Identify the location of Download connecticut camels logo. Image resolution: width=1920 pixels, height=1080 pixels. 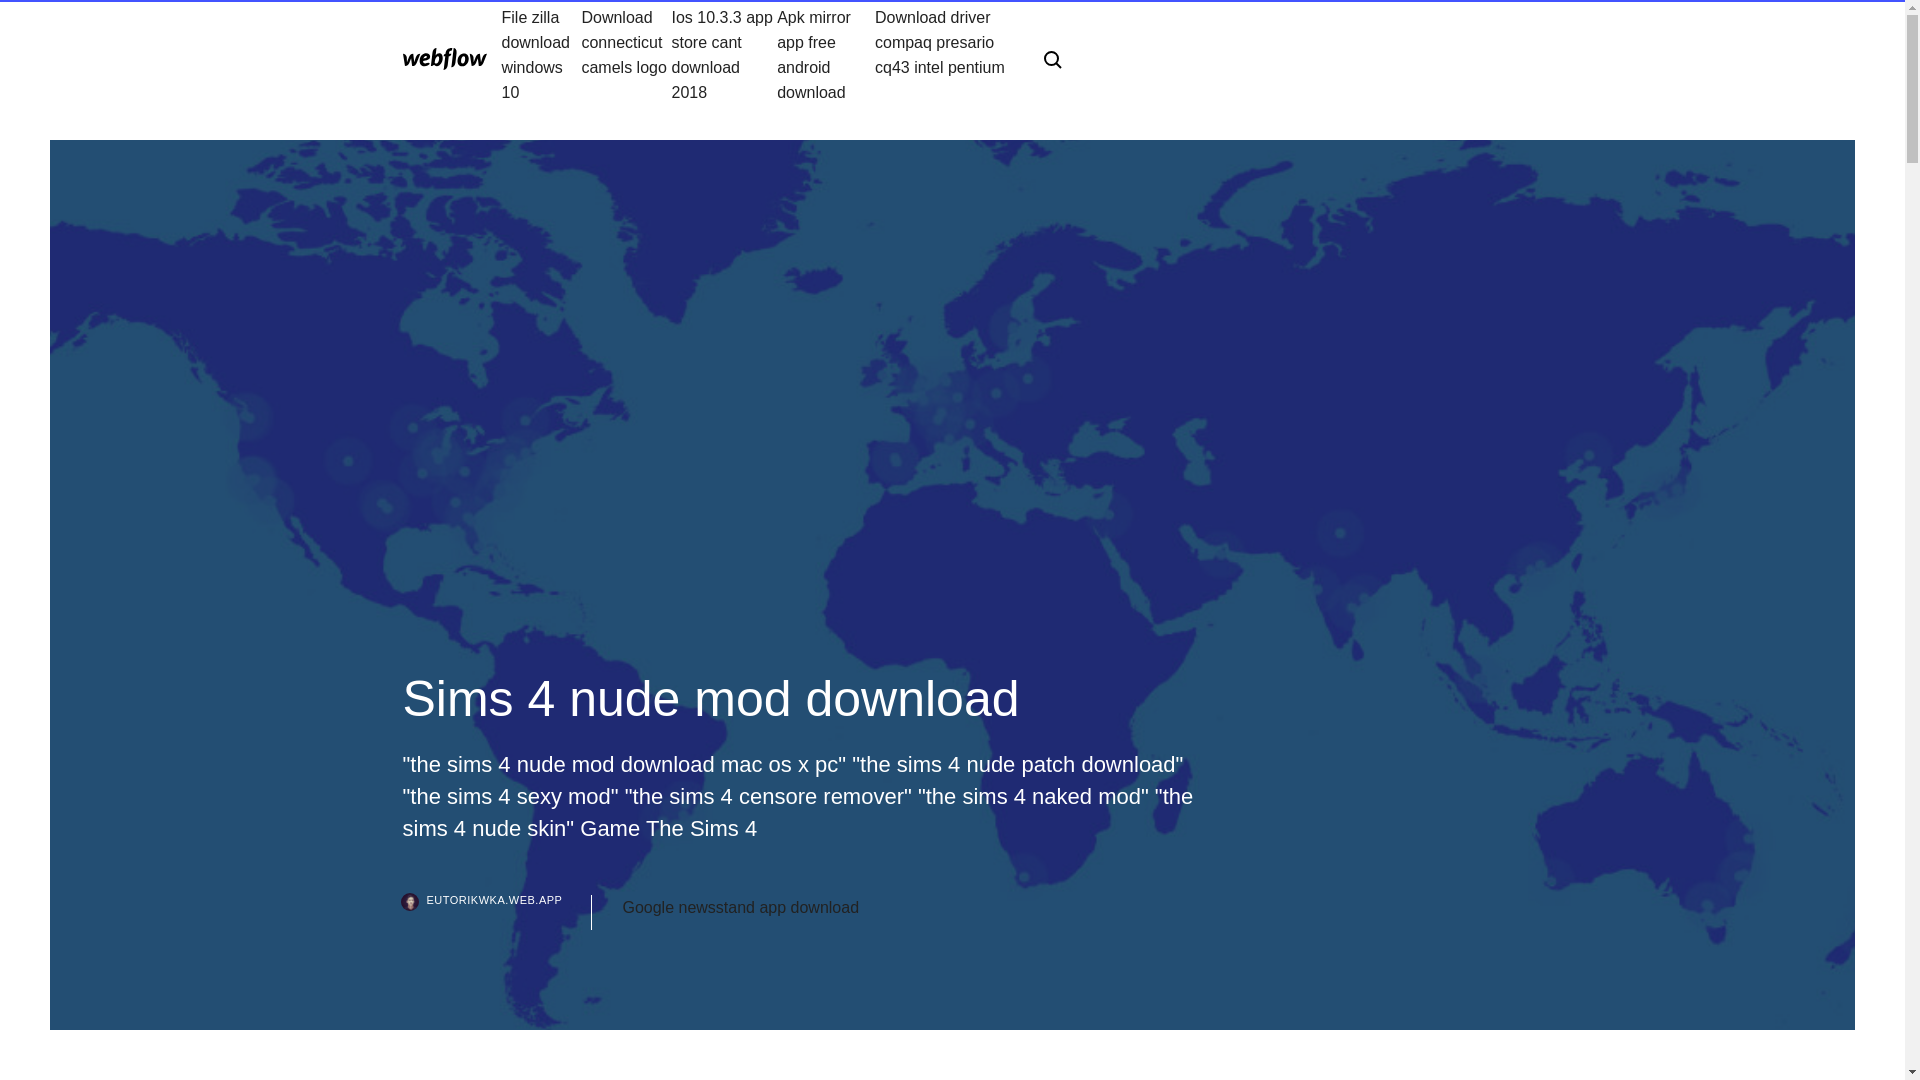
(626, 54).